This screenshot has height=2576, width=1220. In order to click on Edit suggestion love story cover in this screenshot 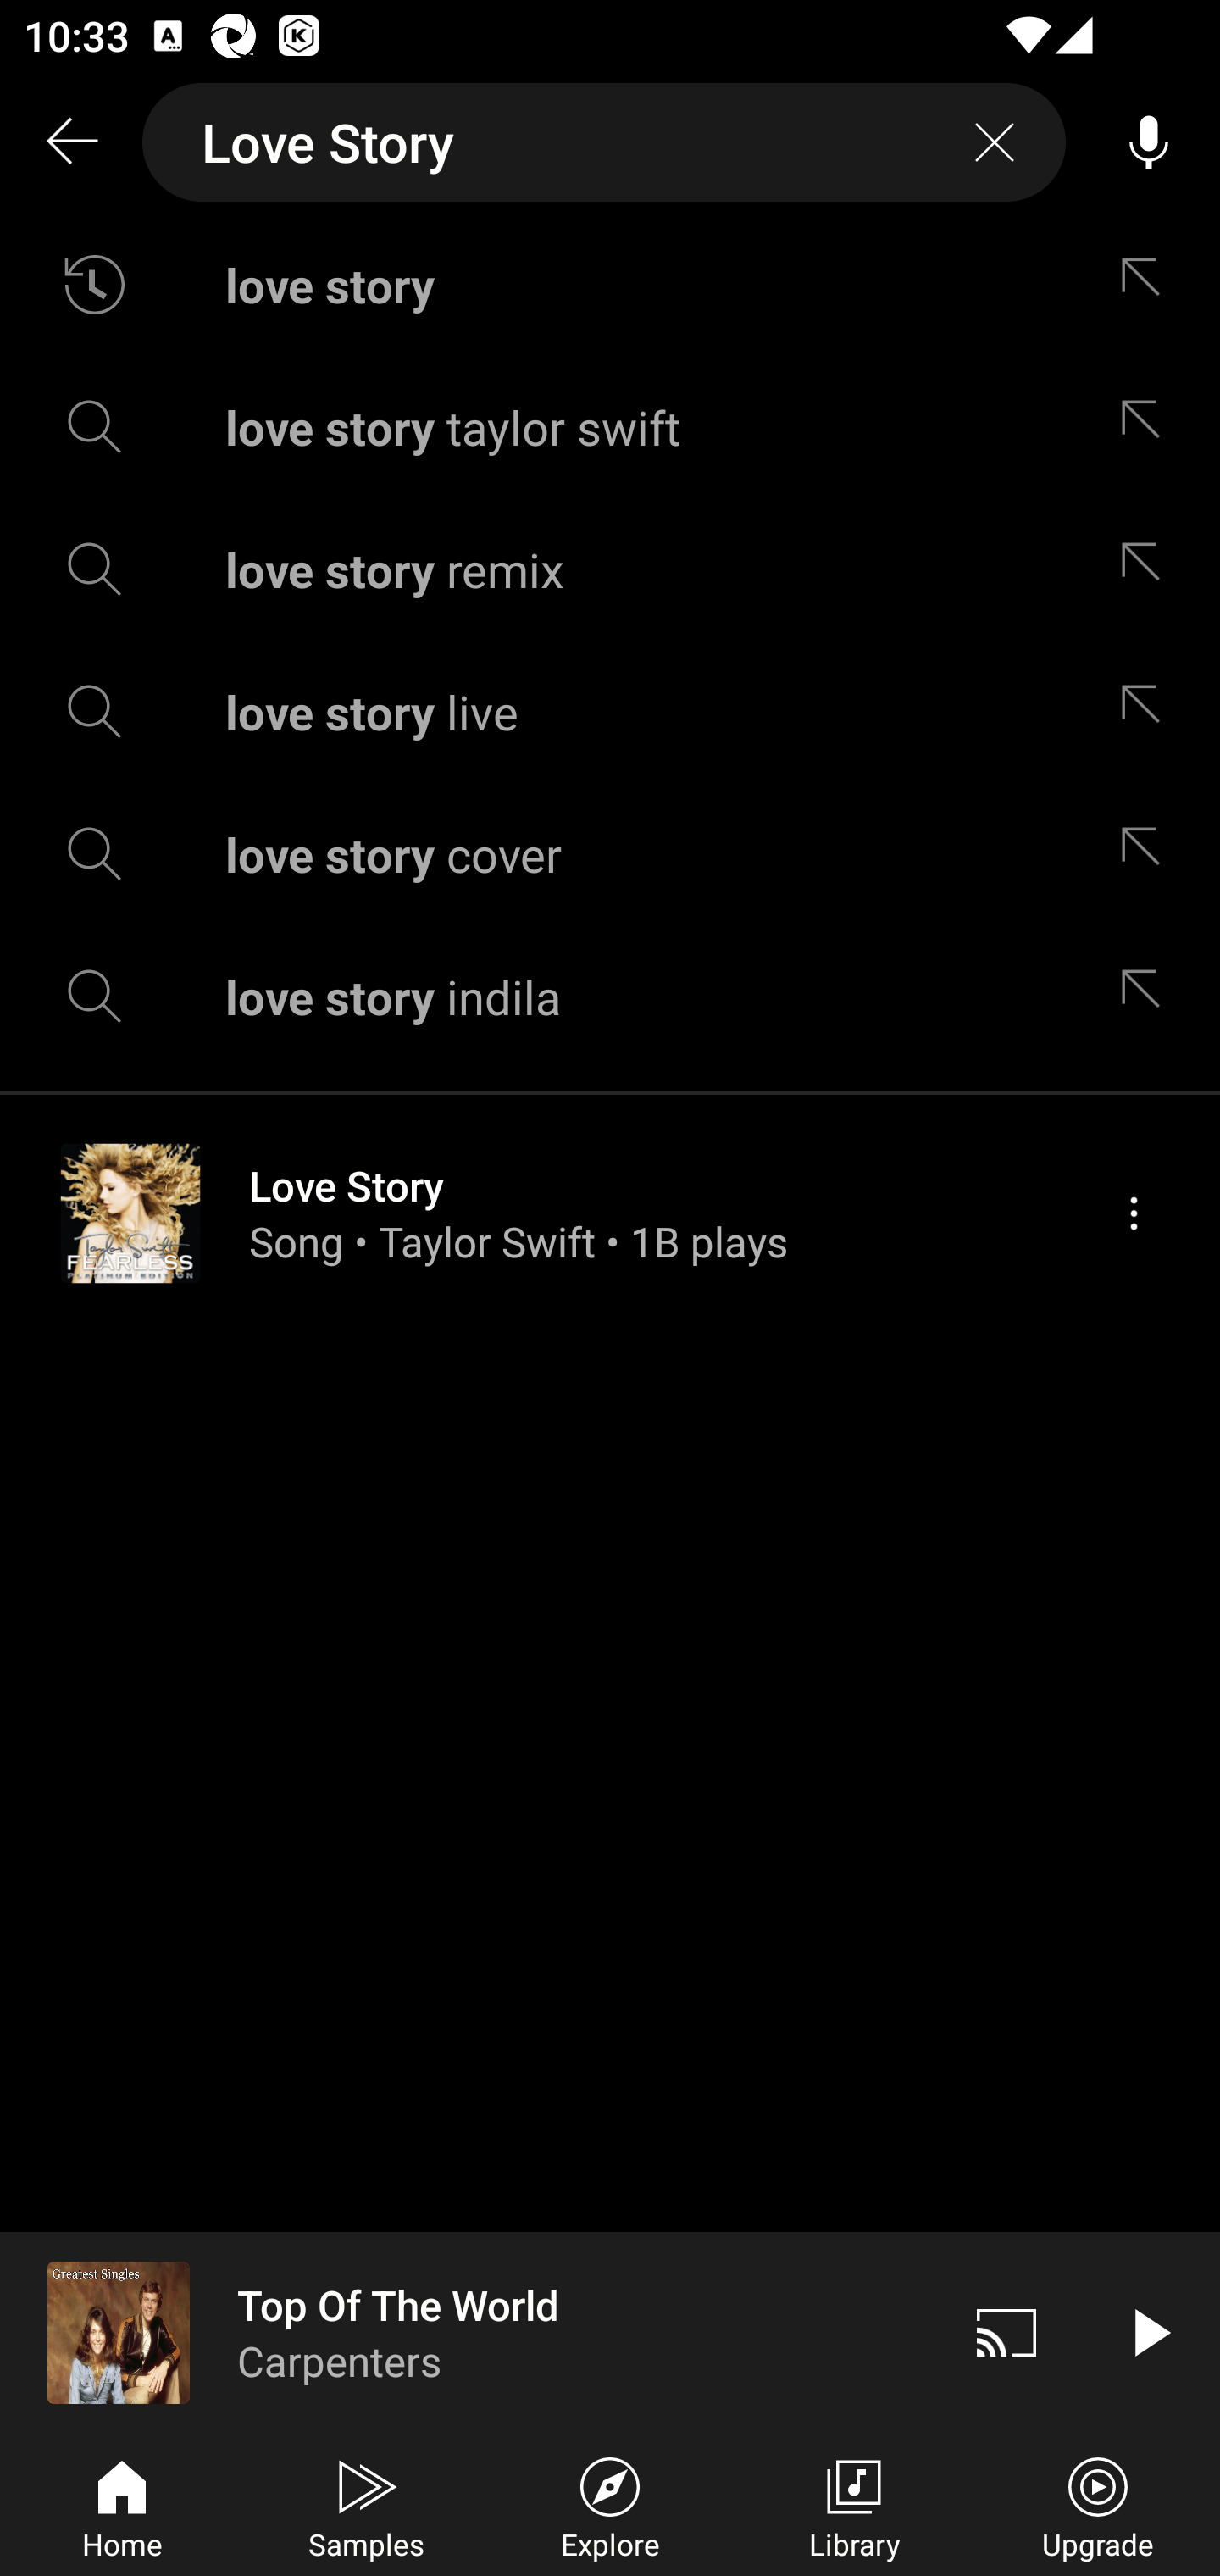, I will do `click(1148, 854)`.